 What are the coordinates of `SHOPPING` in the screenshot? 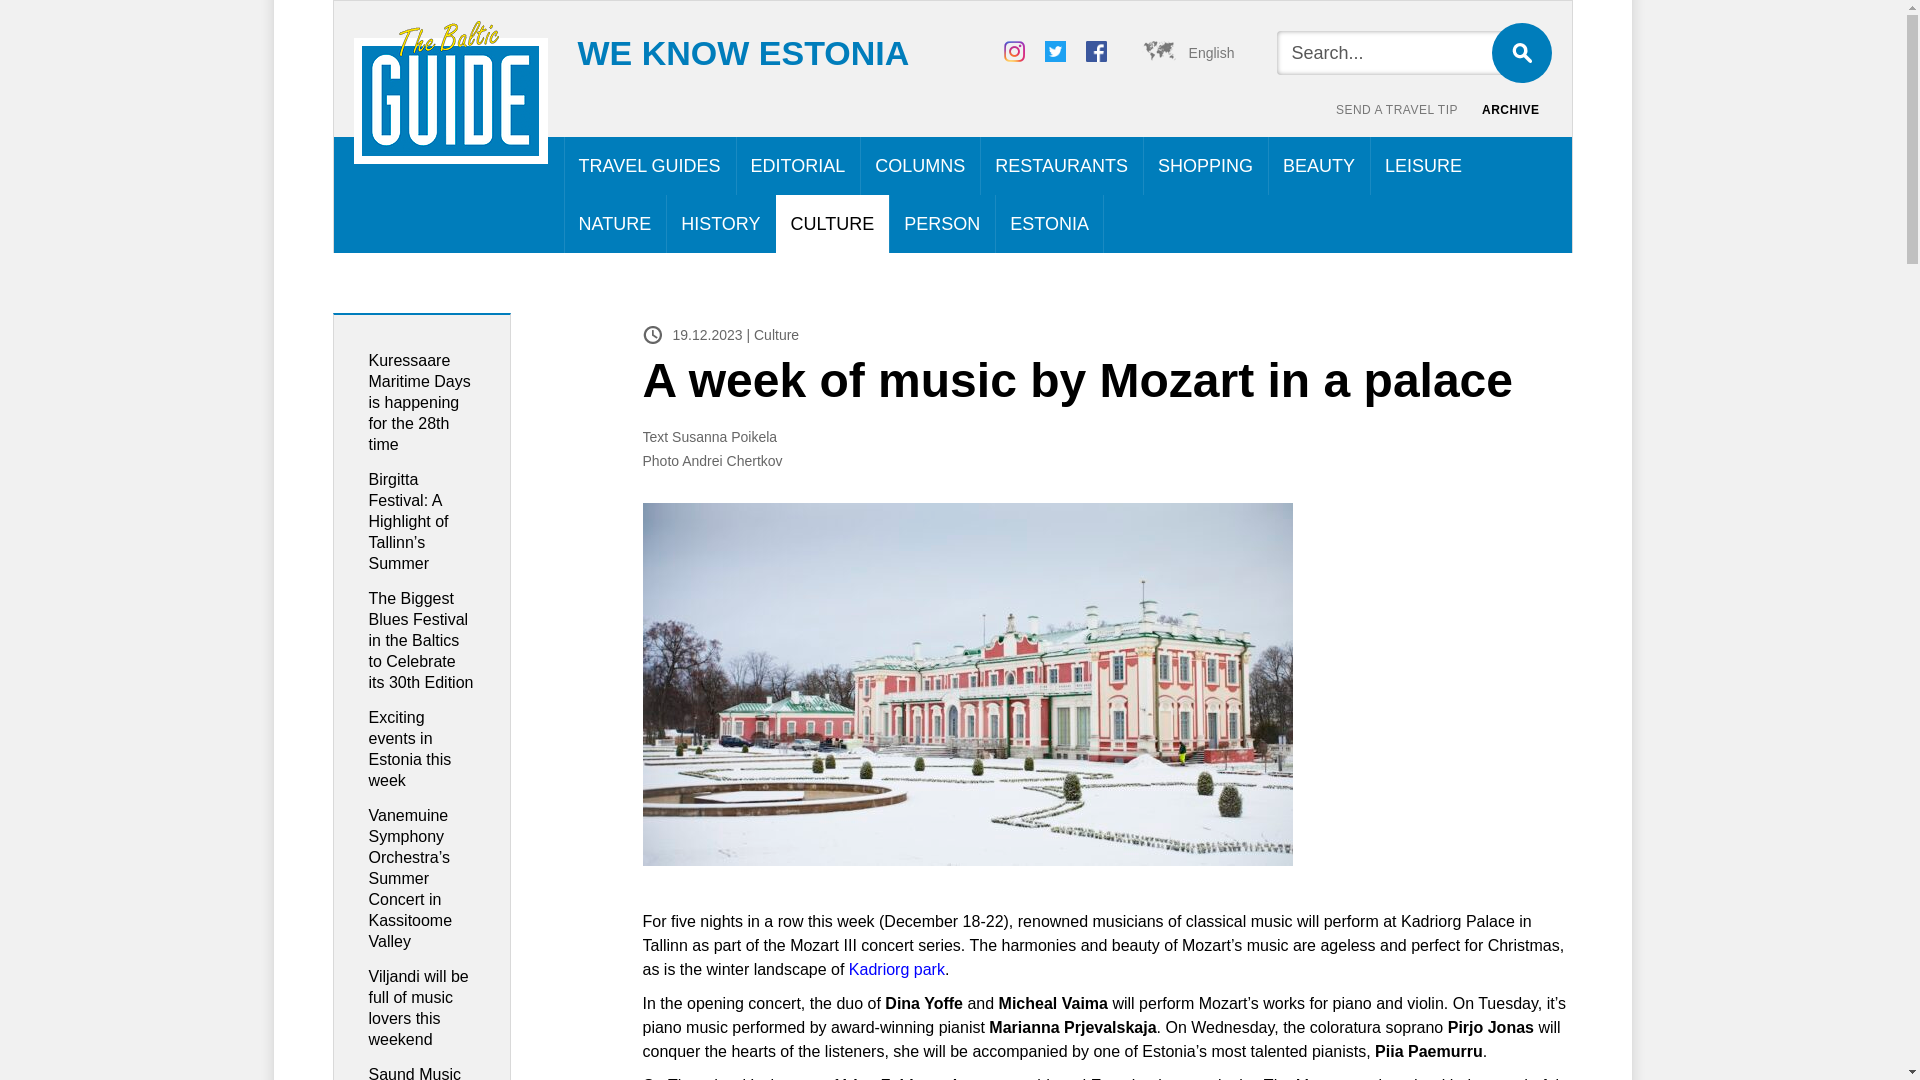 It's located at (1204, 166).